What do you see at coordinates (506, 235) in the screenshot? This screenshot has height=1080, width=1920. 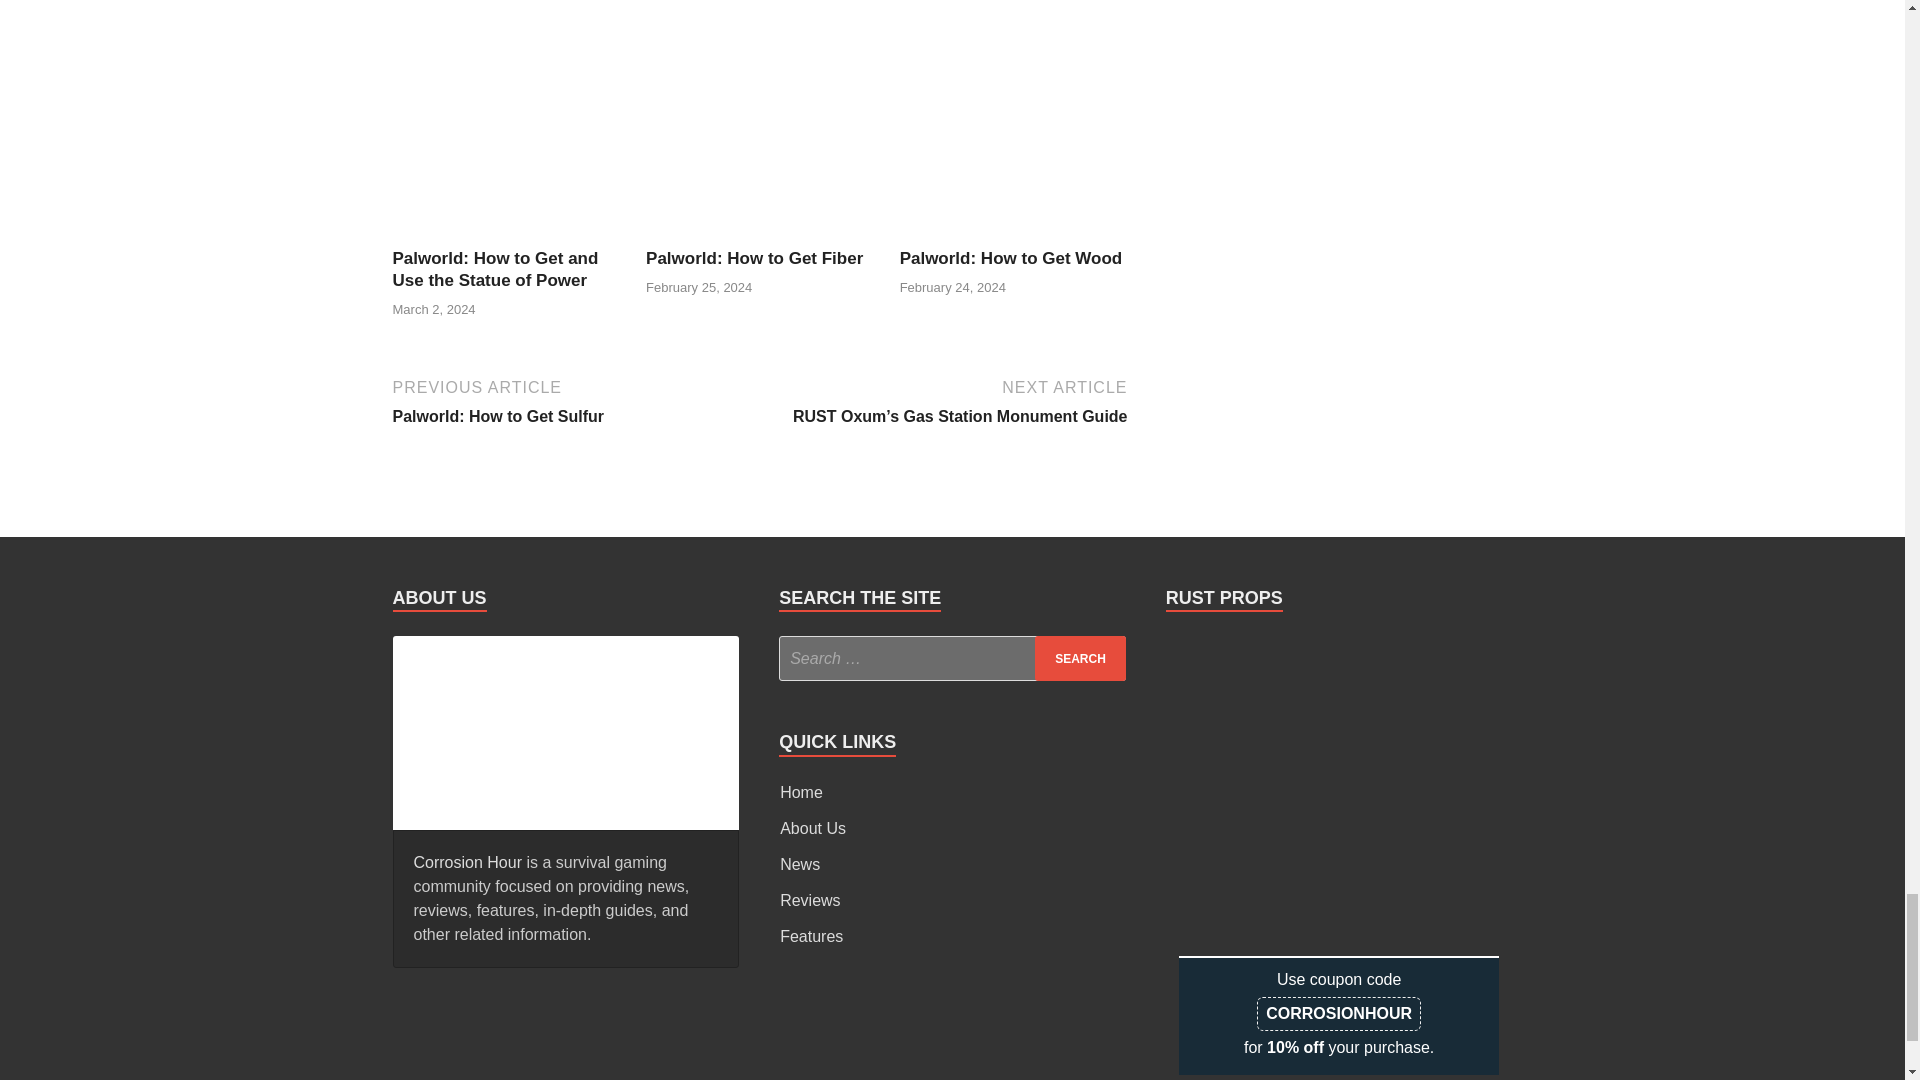 I see `Palworld: How to Get and Use the Statue of Power` at bounding box center [506, 235].